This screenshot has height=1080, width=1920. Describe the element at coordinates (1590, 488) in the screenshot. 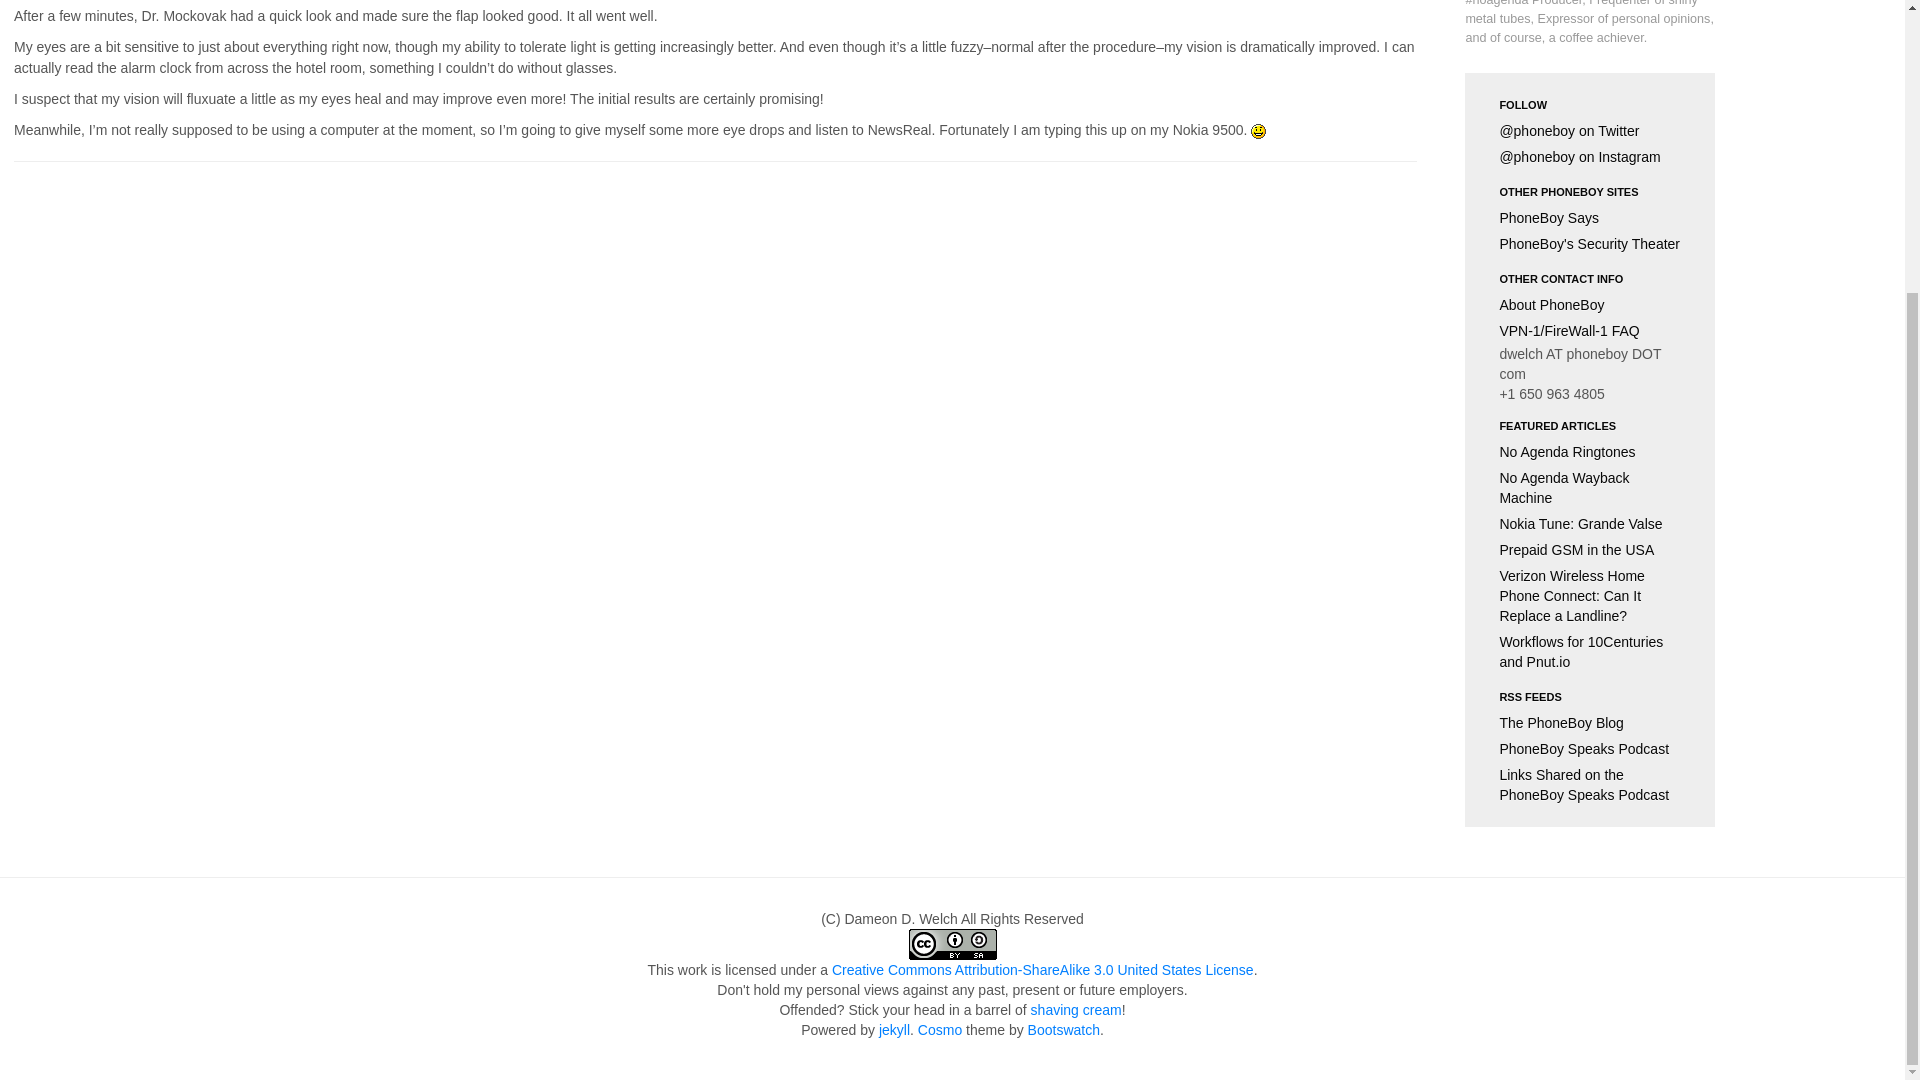

I see `No Agenda Wayback Machine` at that location.